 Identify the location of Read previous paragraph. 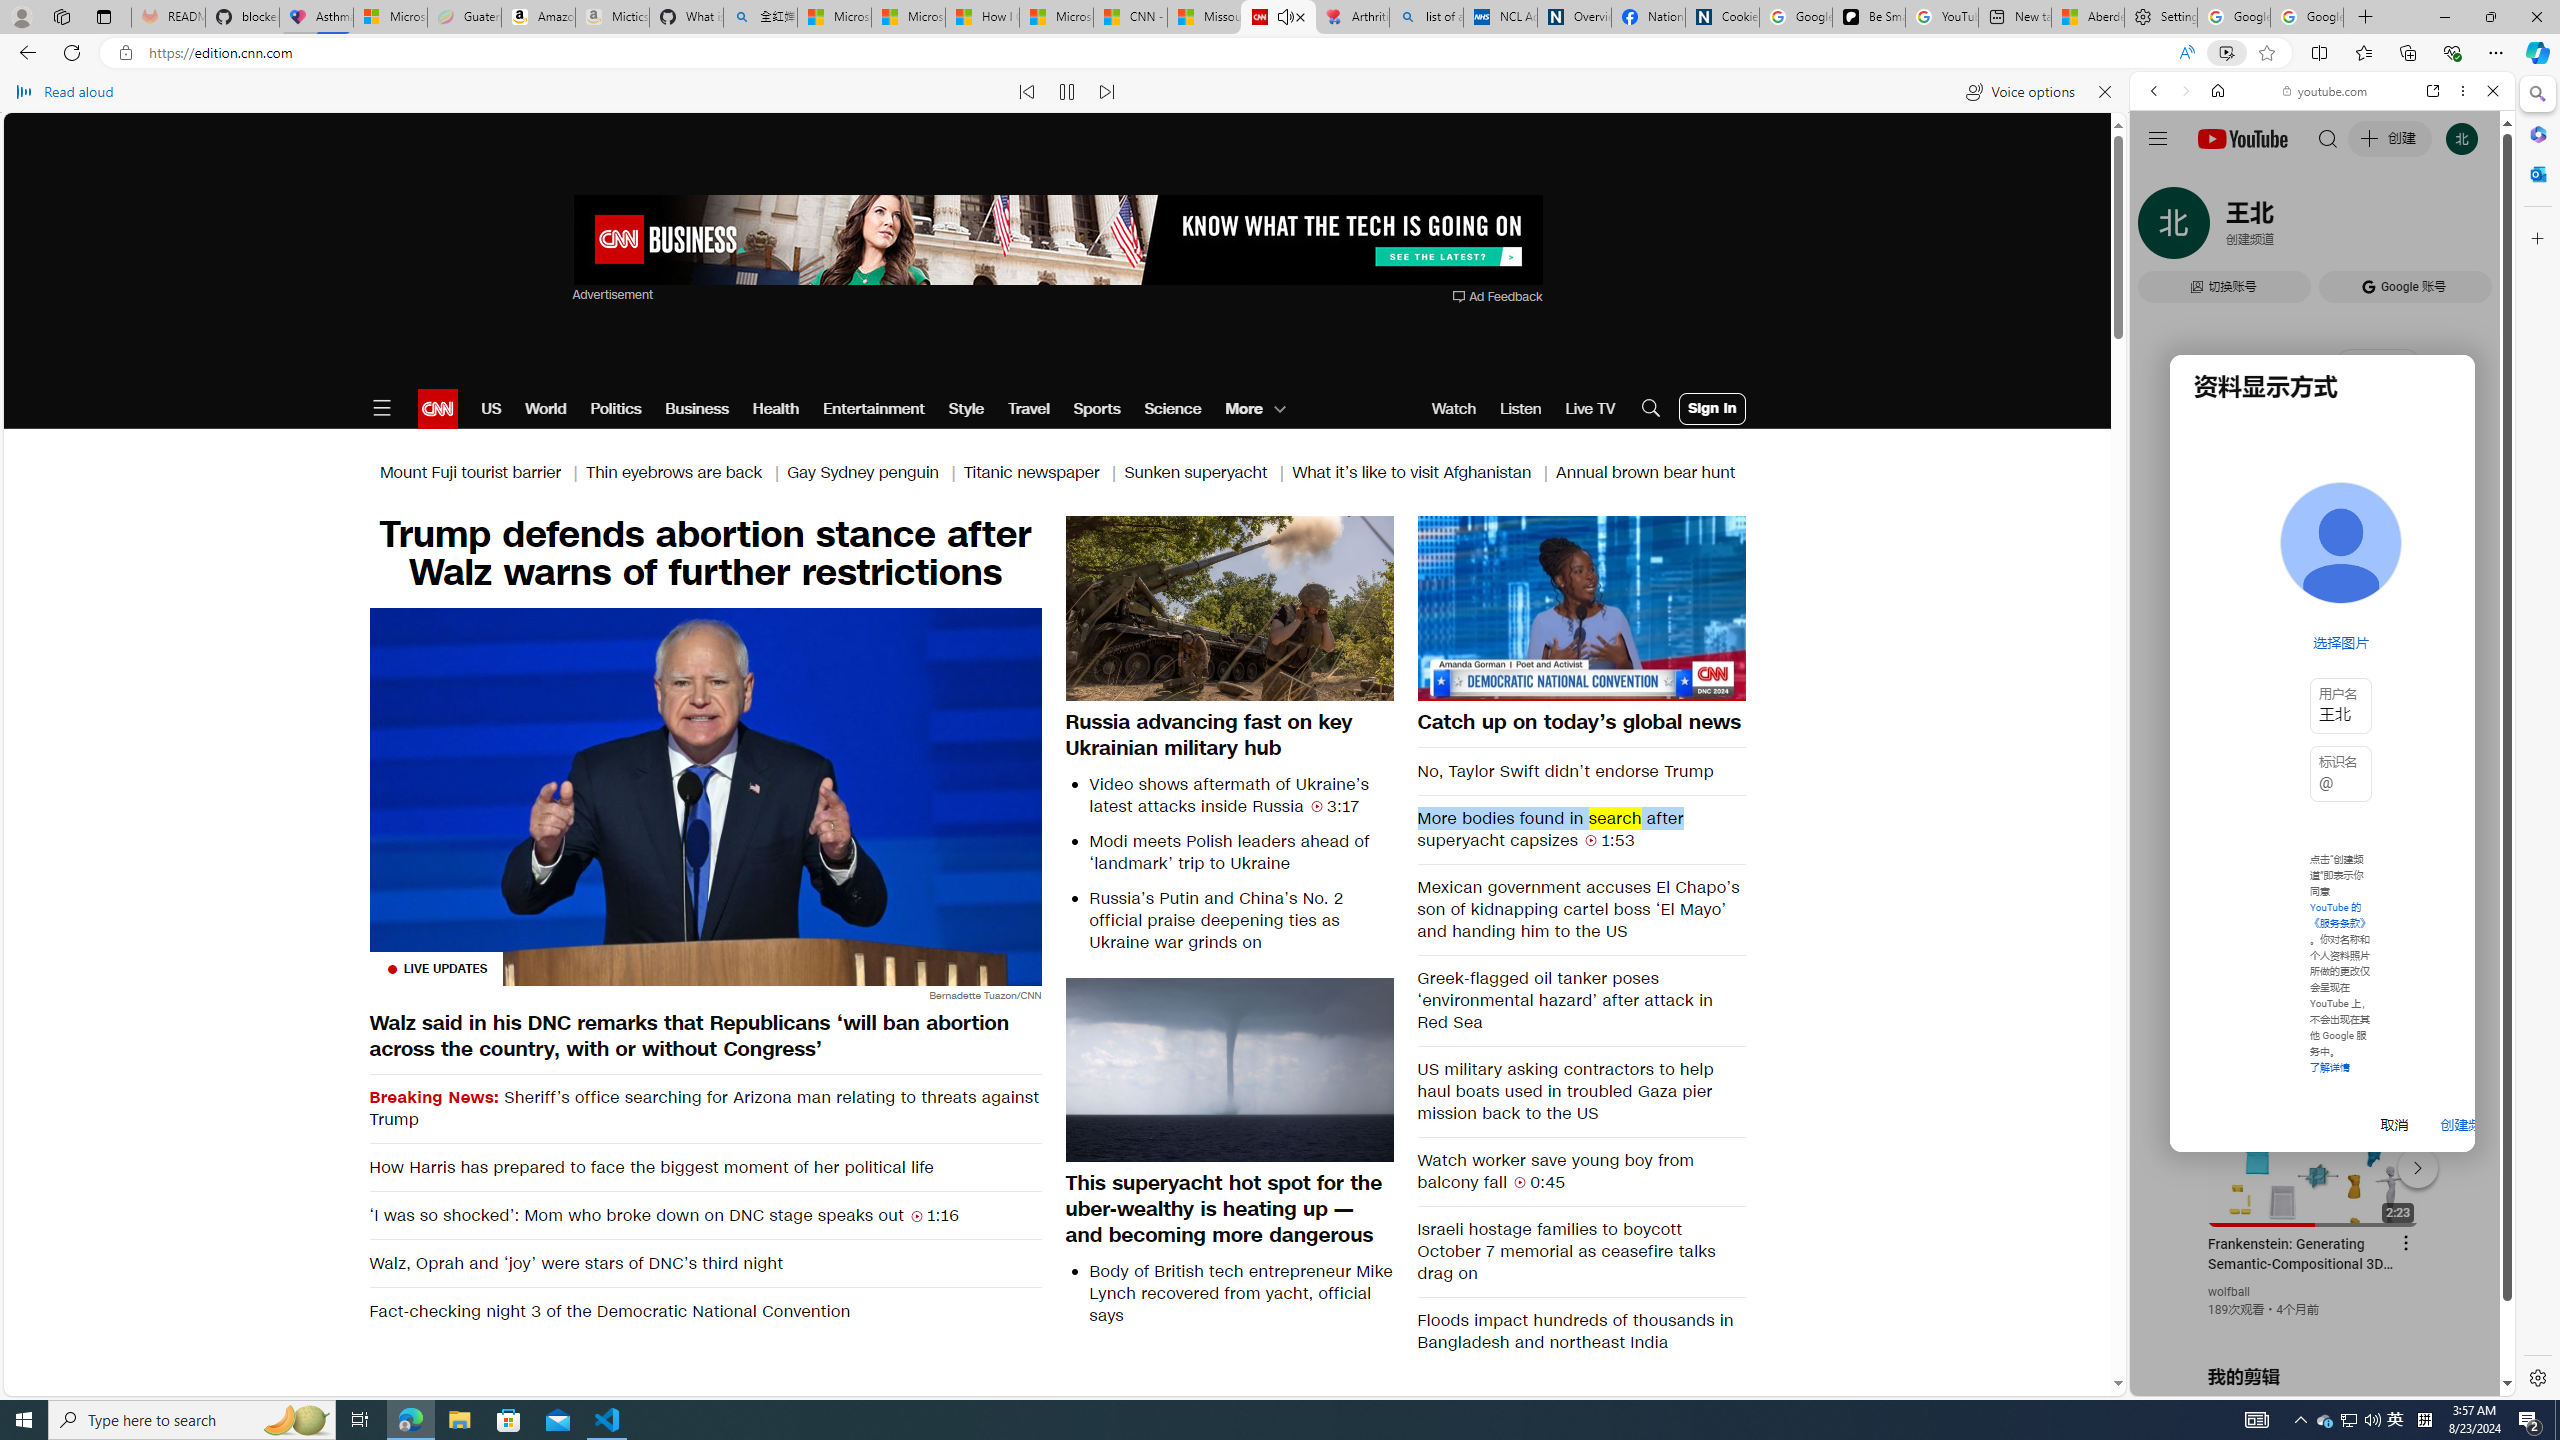
(1026, 92).